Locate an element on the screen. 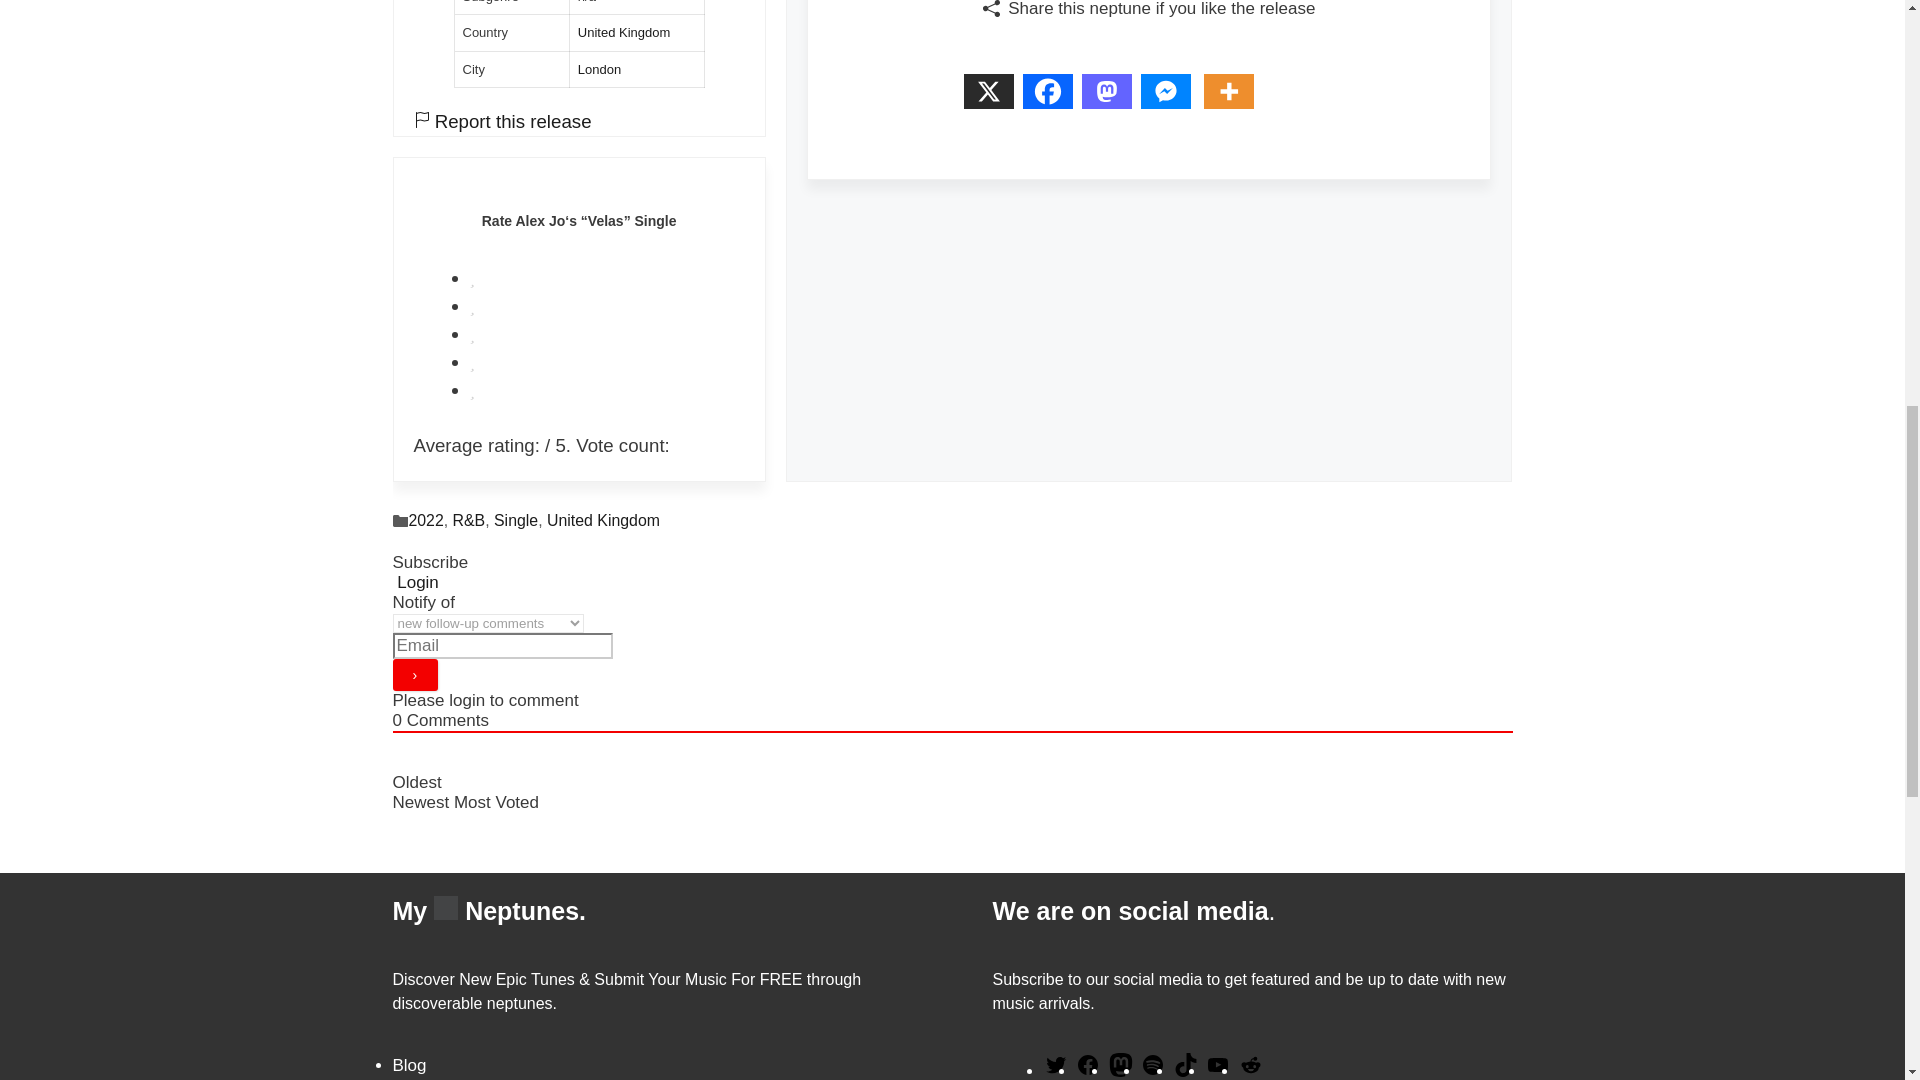 This screenshot has width=1920, height=1080. Facebook is located at coordinates (1052, 98).